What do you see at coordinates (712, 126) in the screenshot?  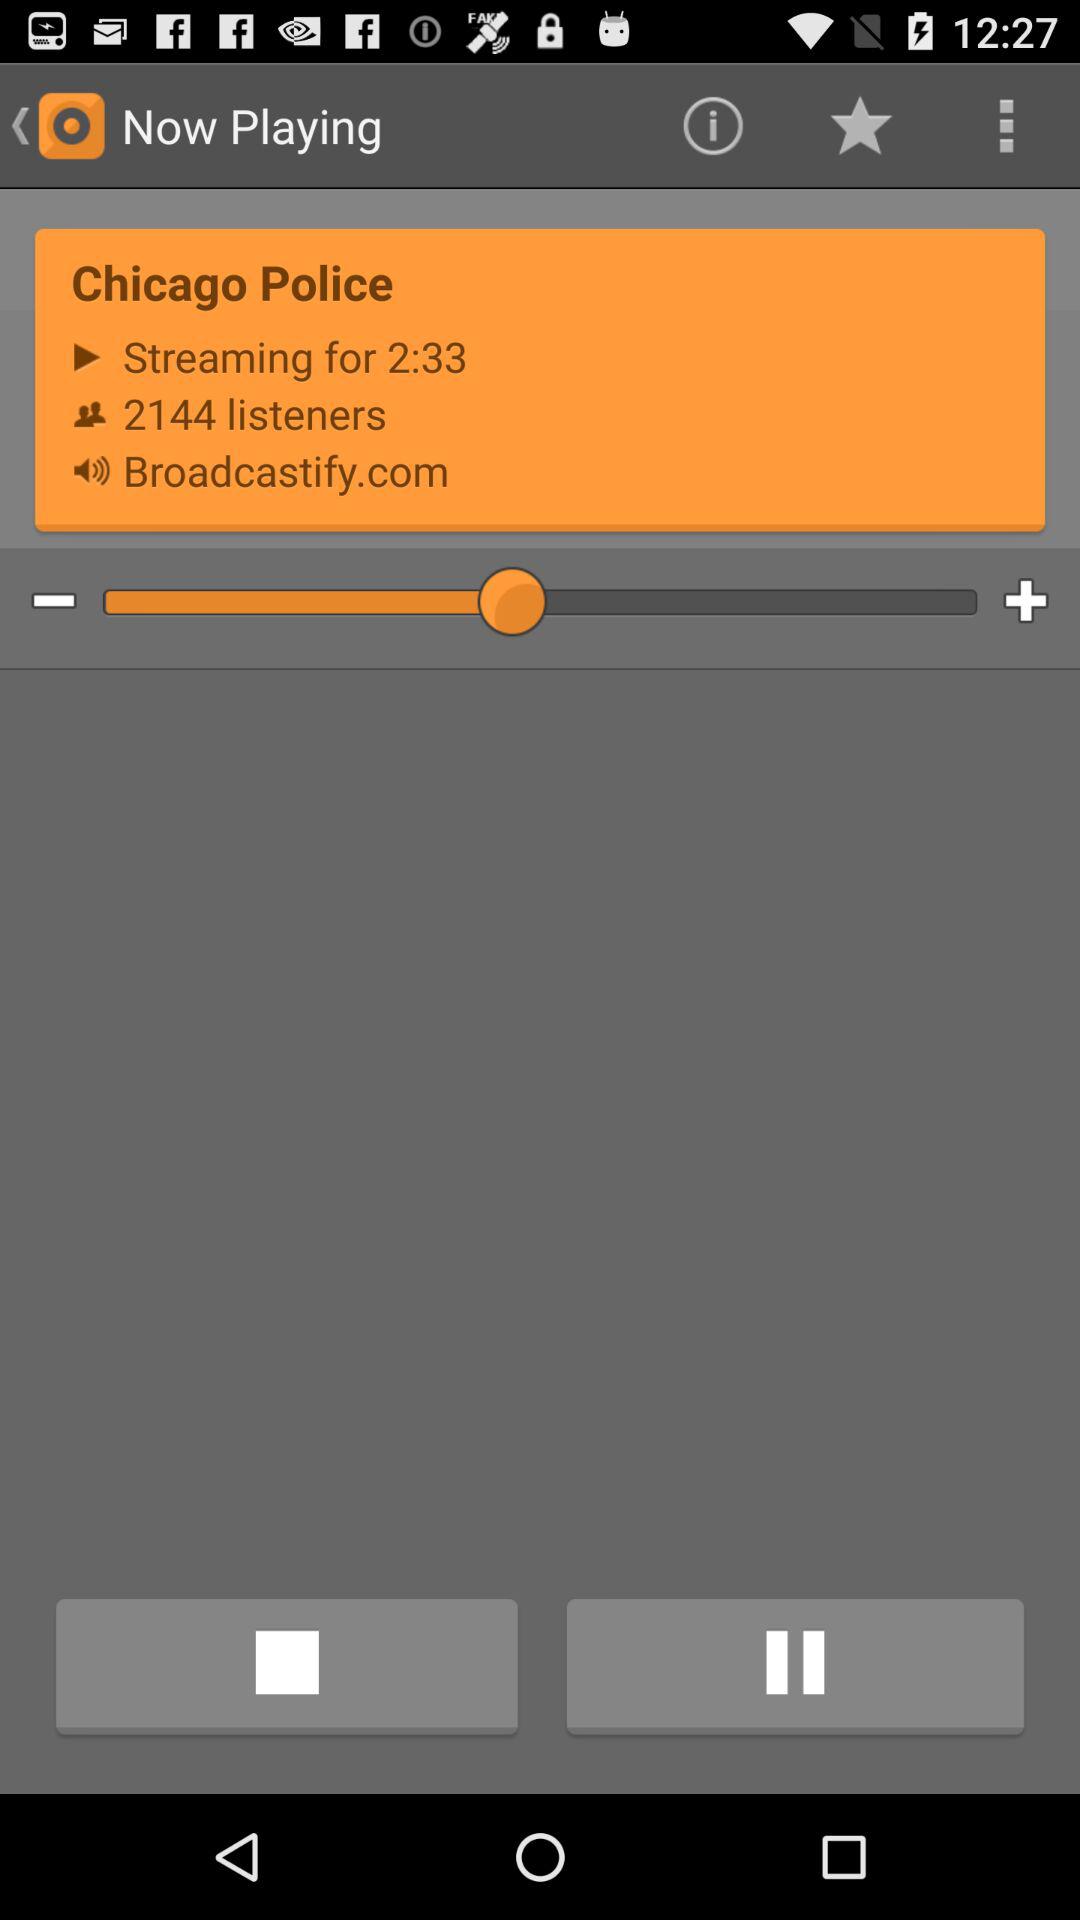 I see `click icon to the right of the now playing item` at bounding box center [712, 126].